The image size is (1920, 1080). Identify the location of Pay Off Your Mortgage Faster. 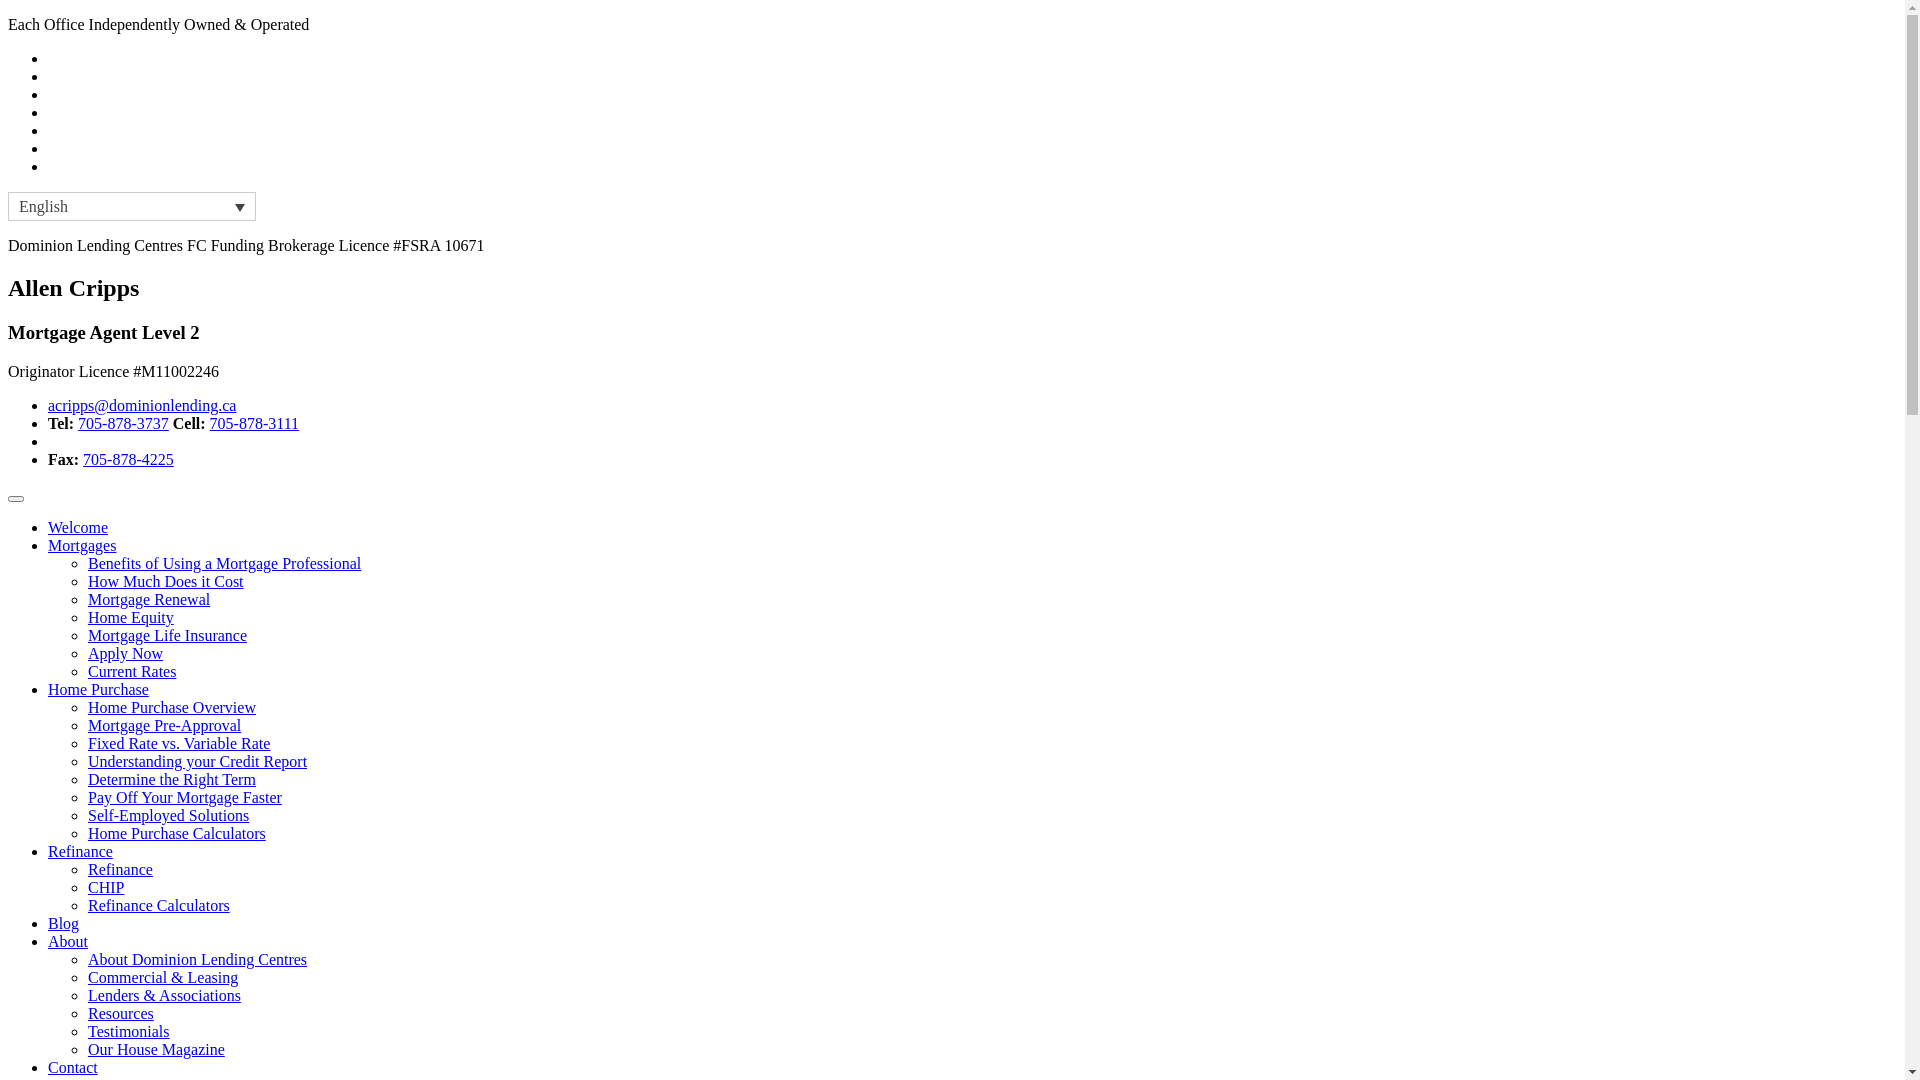
(185, 798).